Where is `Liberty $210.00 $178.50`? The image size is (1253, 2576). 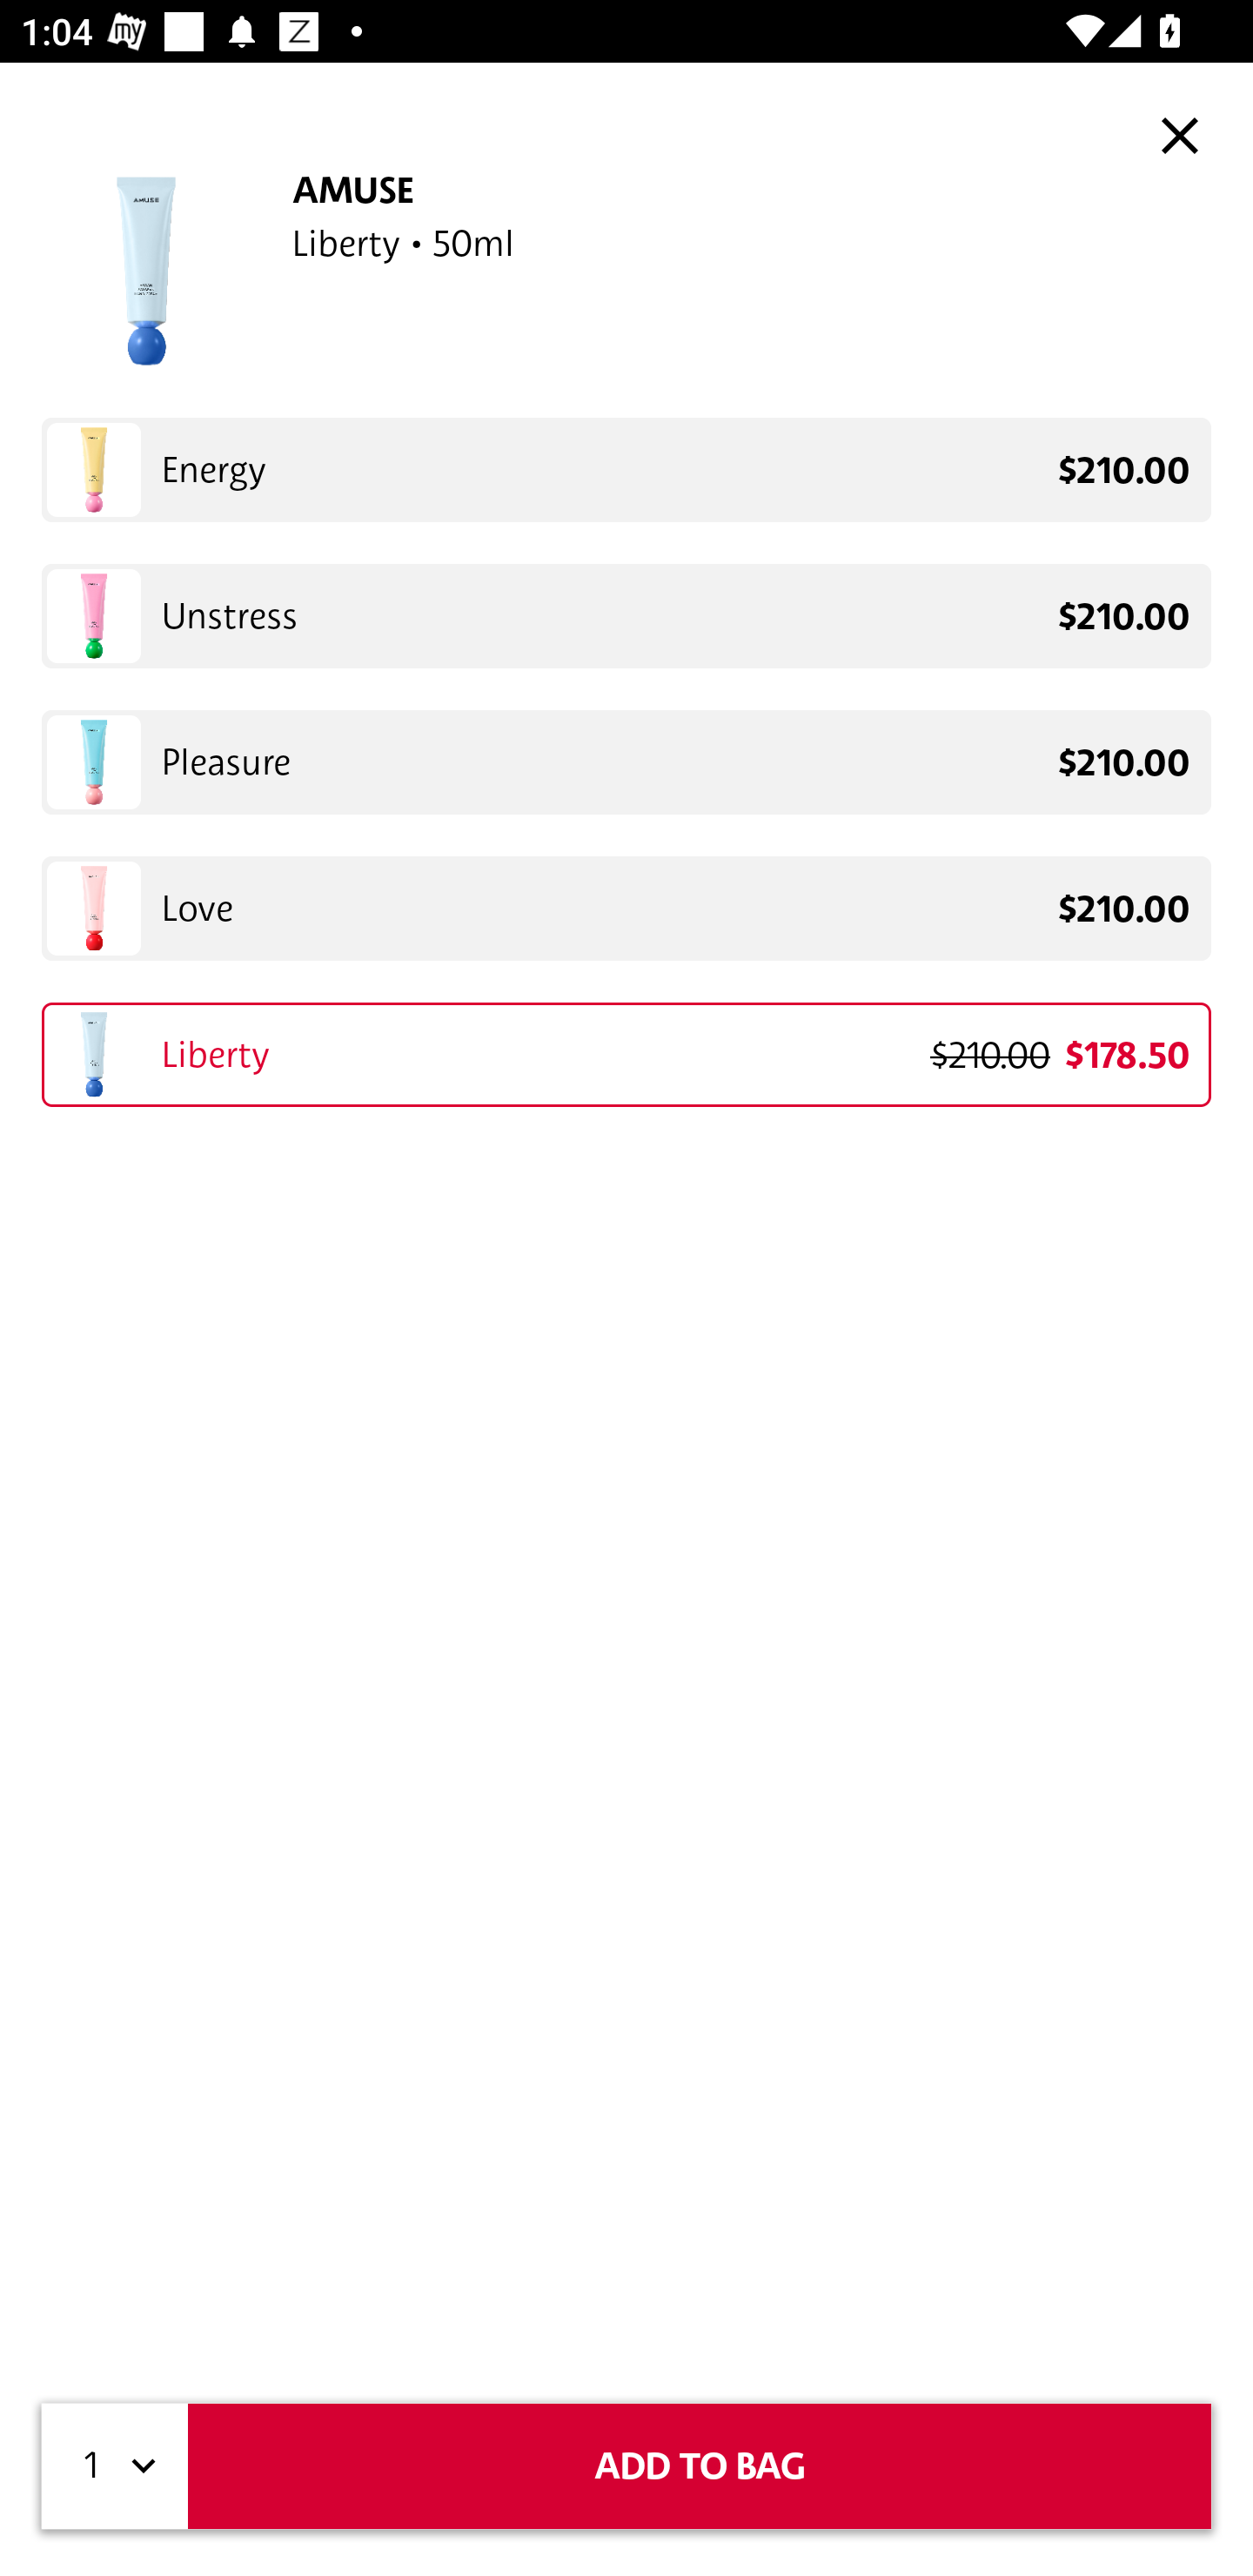
Liberty $210.00 $178.50 is located at coordinates (626, 1055).